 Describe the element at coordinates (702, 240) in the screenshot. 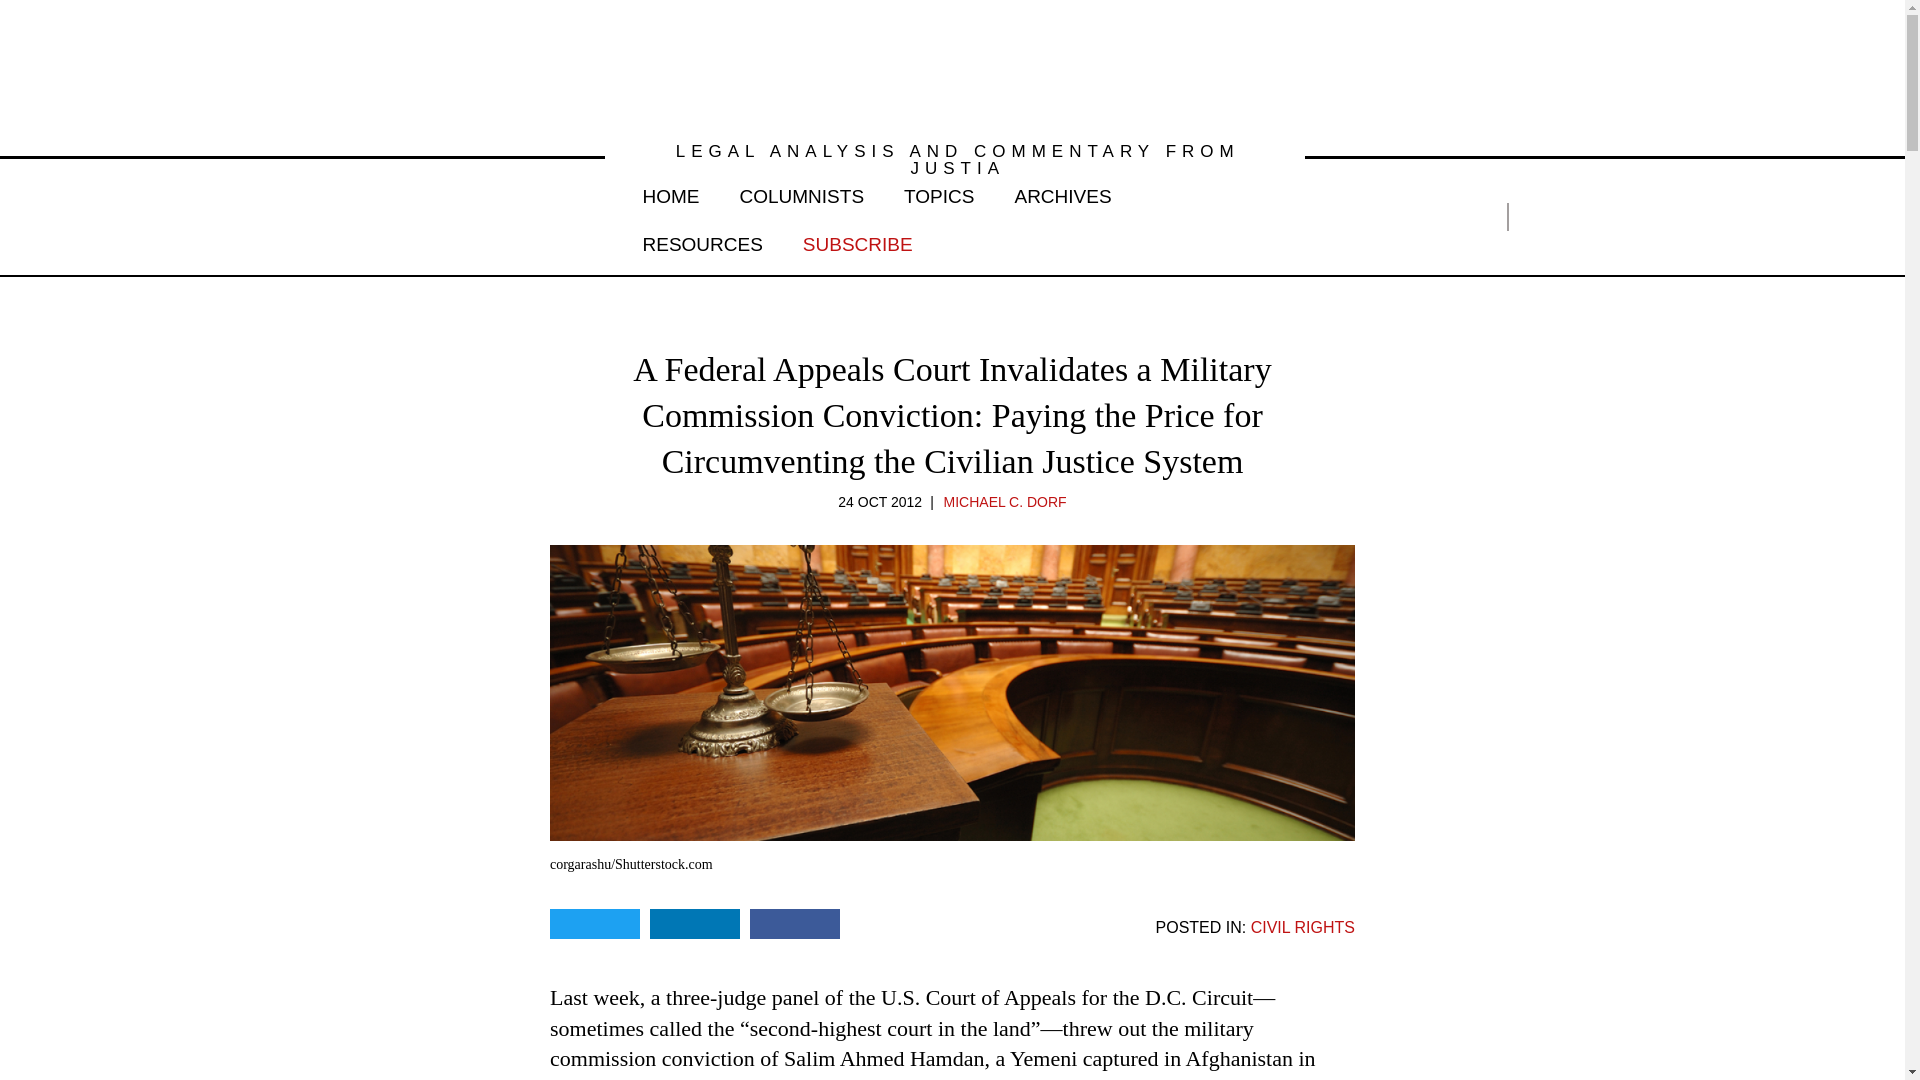

I see `RESOURCES` at that location.